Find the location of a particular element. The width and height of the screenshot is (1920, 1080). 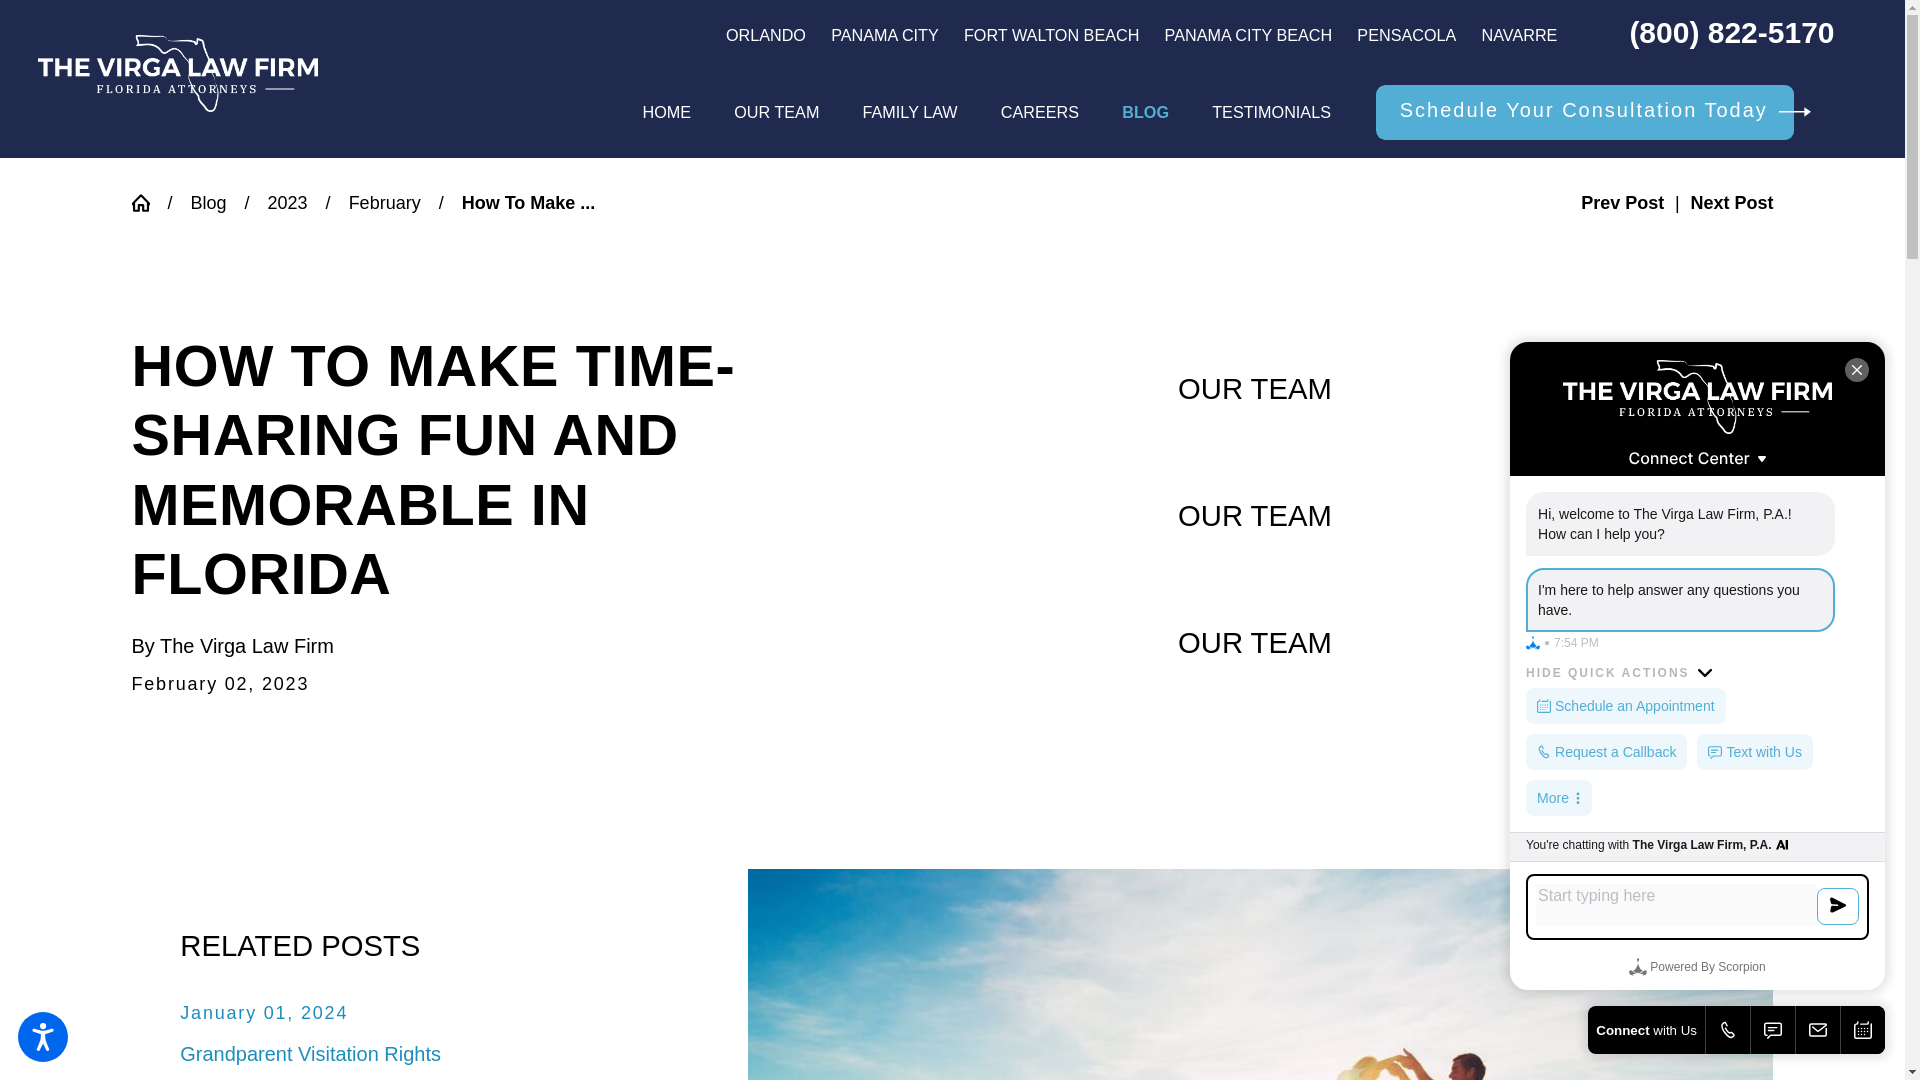

PANAMA CITY is located at coordinates (884, 34).